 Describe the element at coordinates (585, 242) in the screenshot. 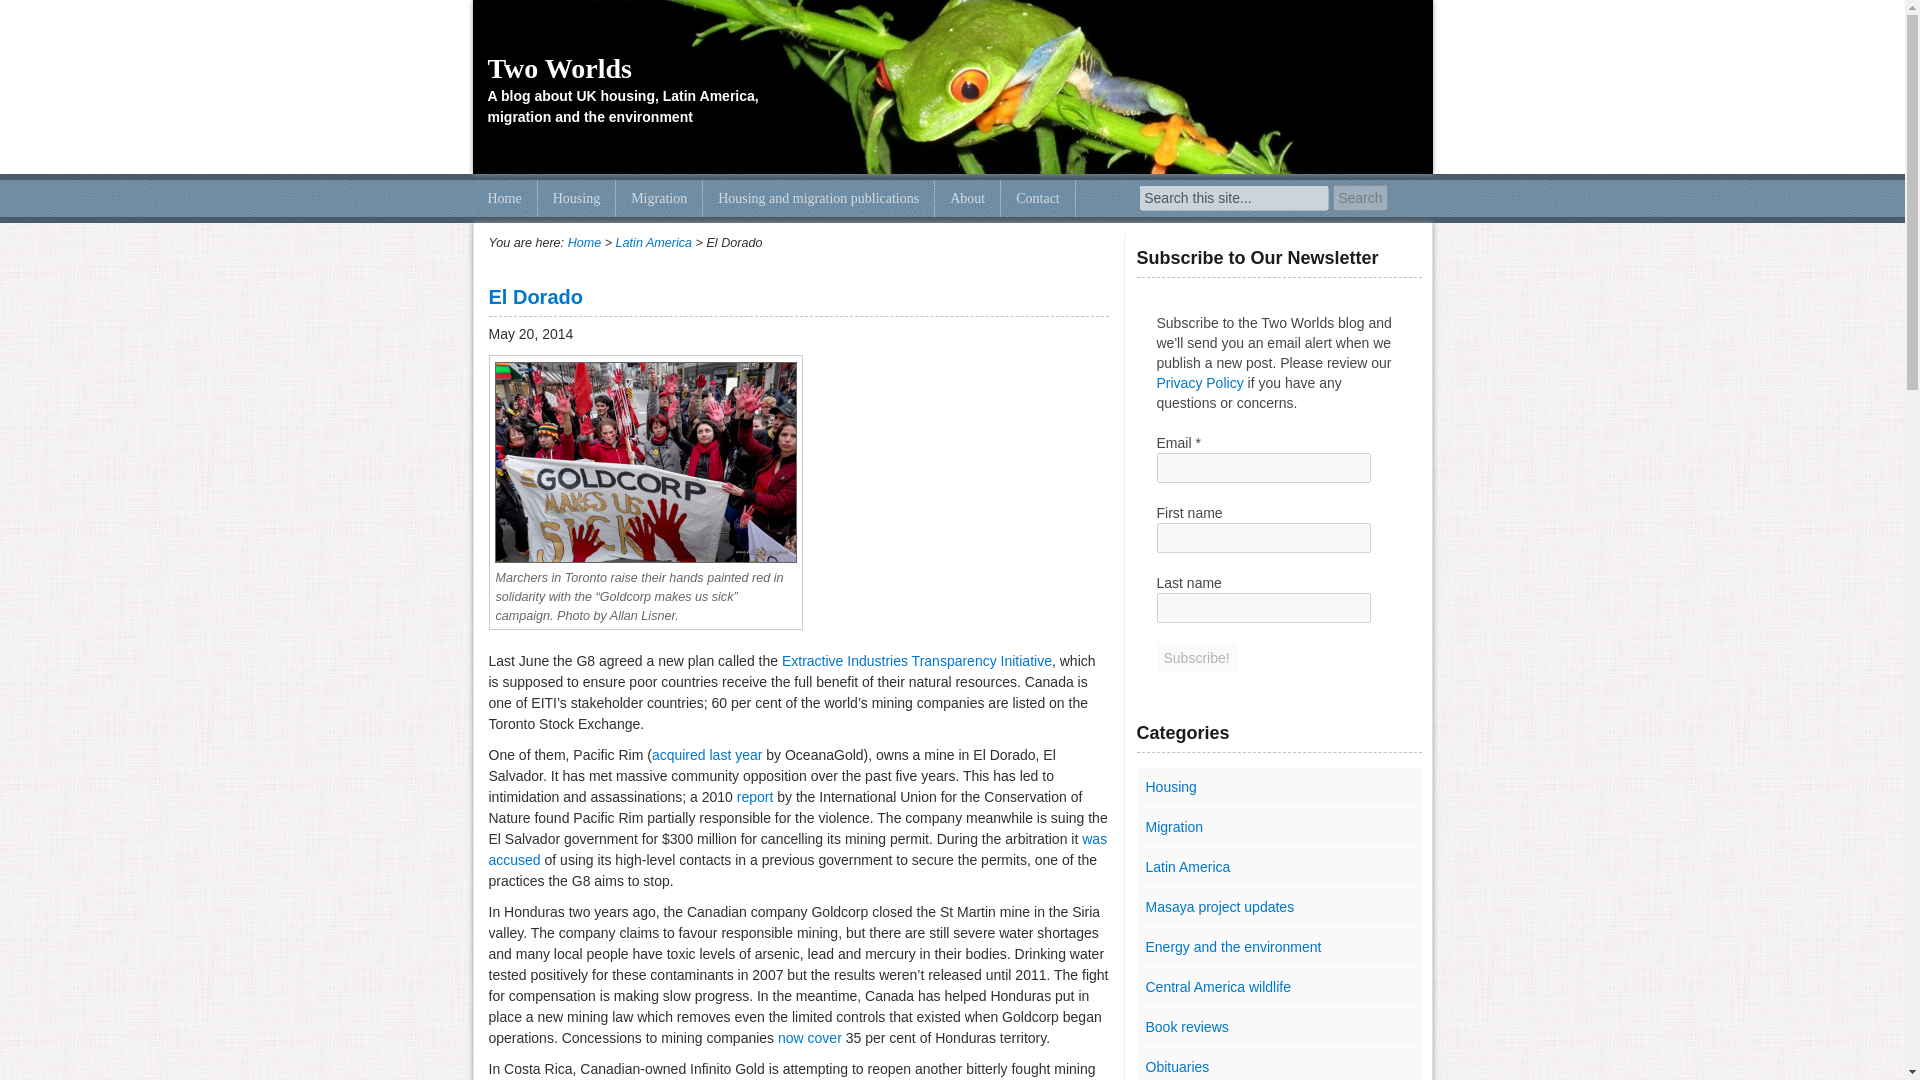

I see `Two Worlds` at that location.